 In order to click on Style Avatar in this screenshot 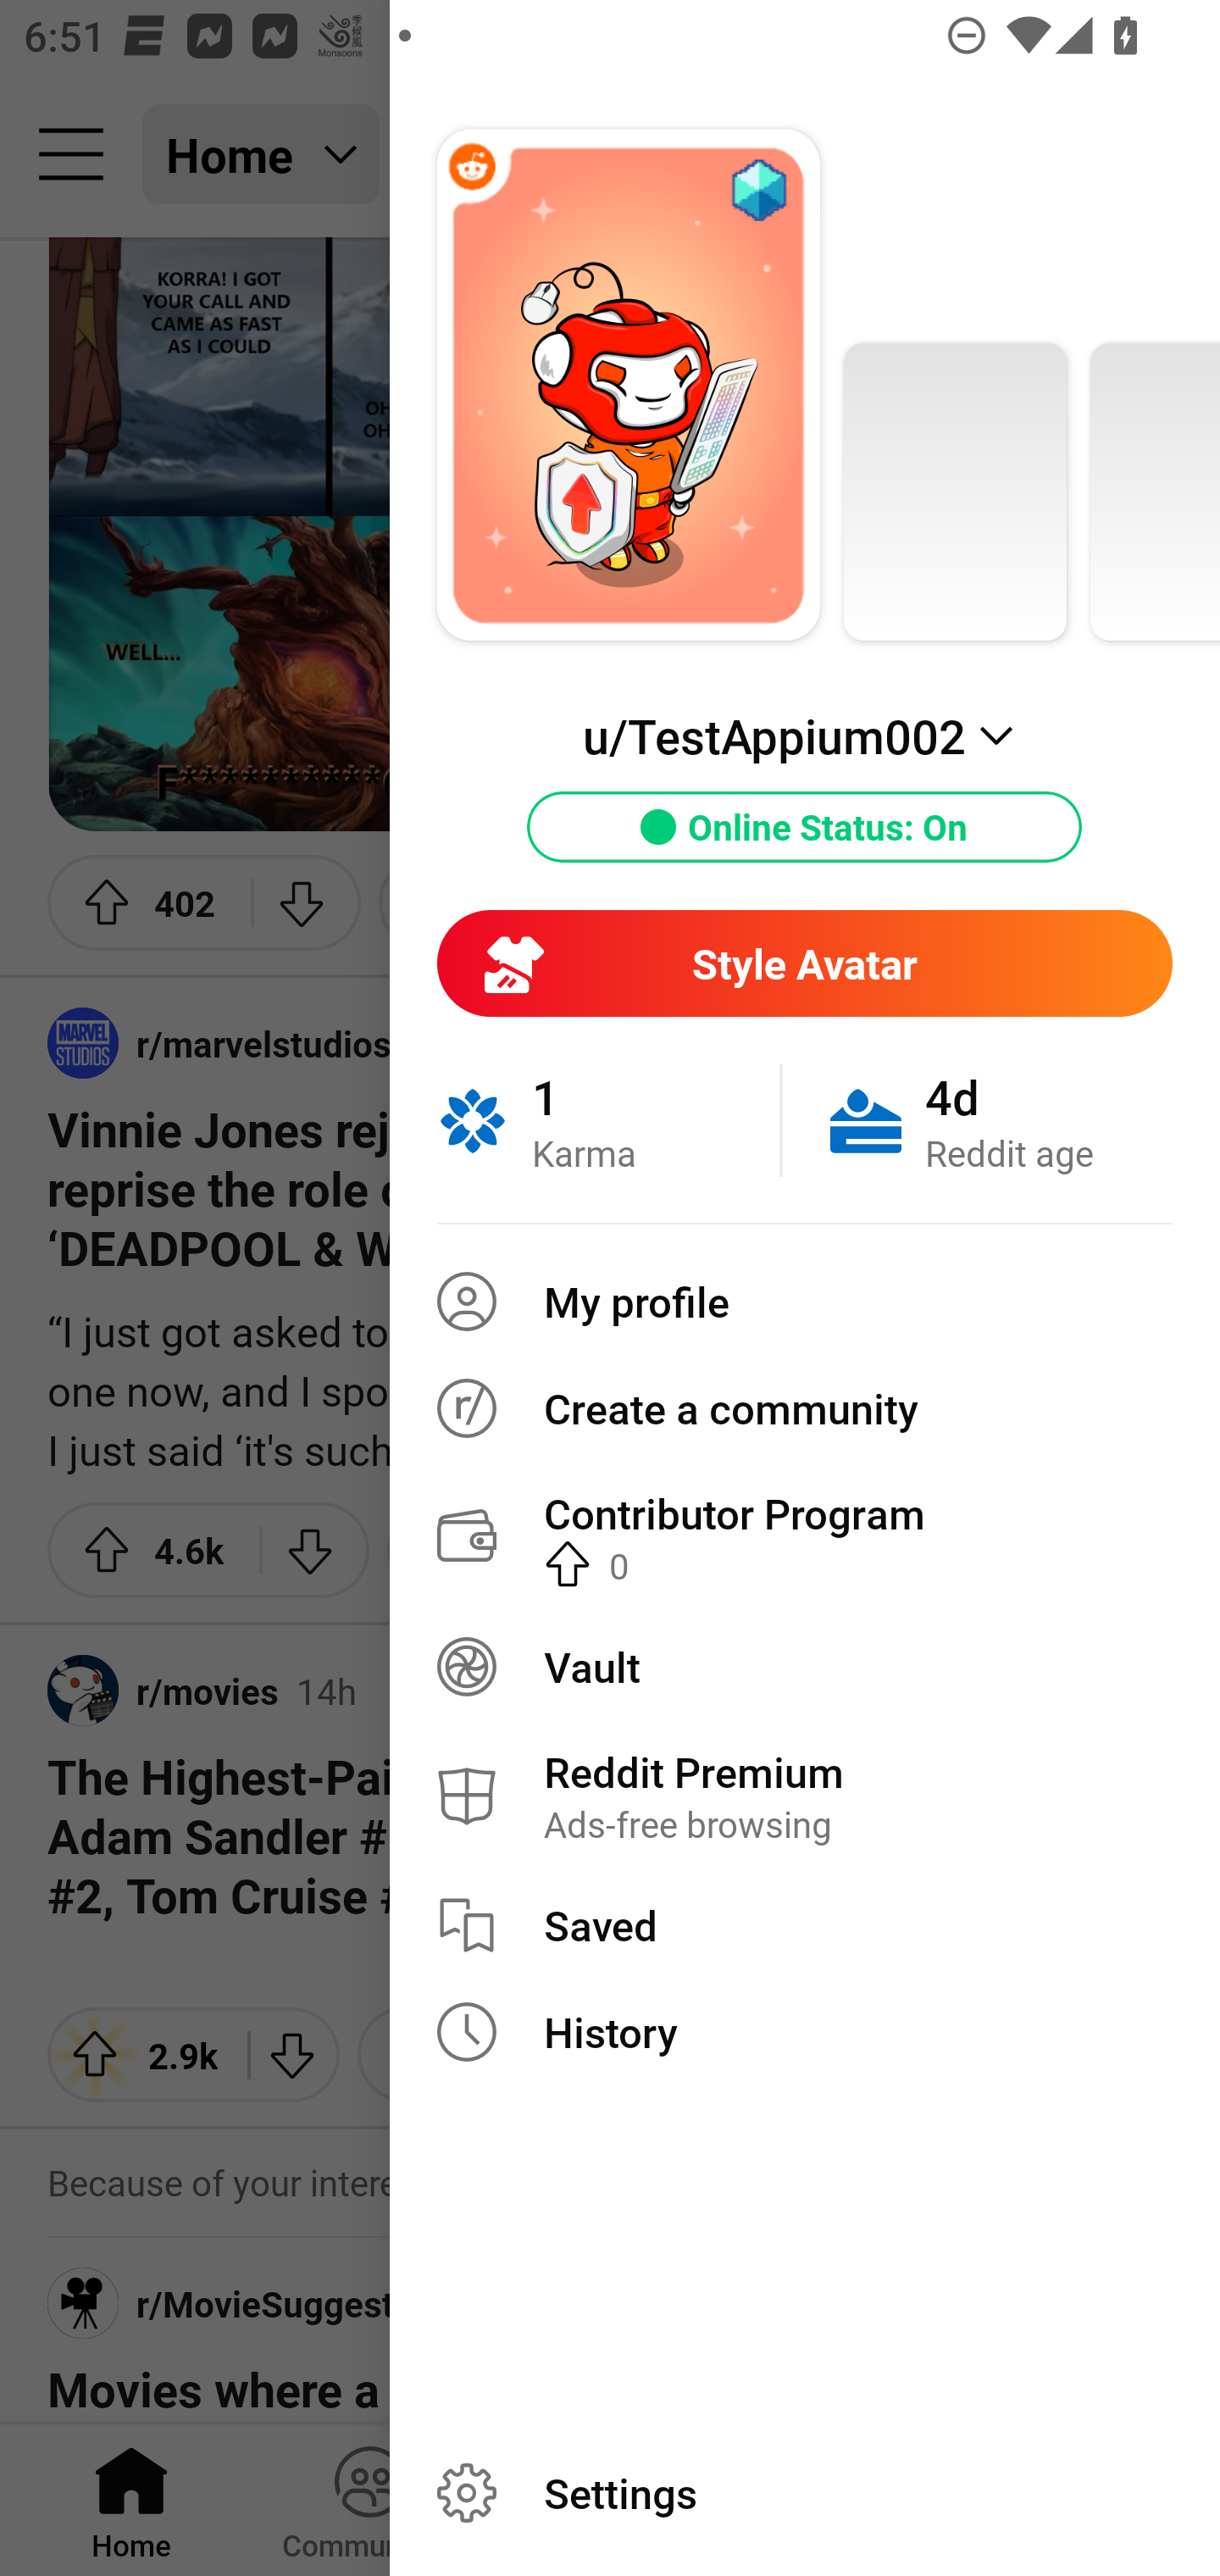, I will do `click(804, 963)`.